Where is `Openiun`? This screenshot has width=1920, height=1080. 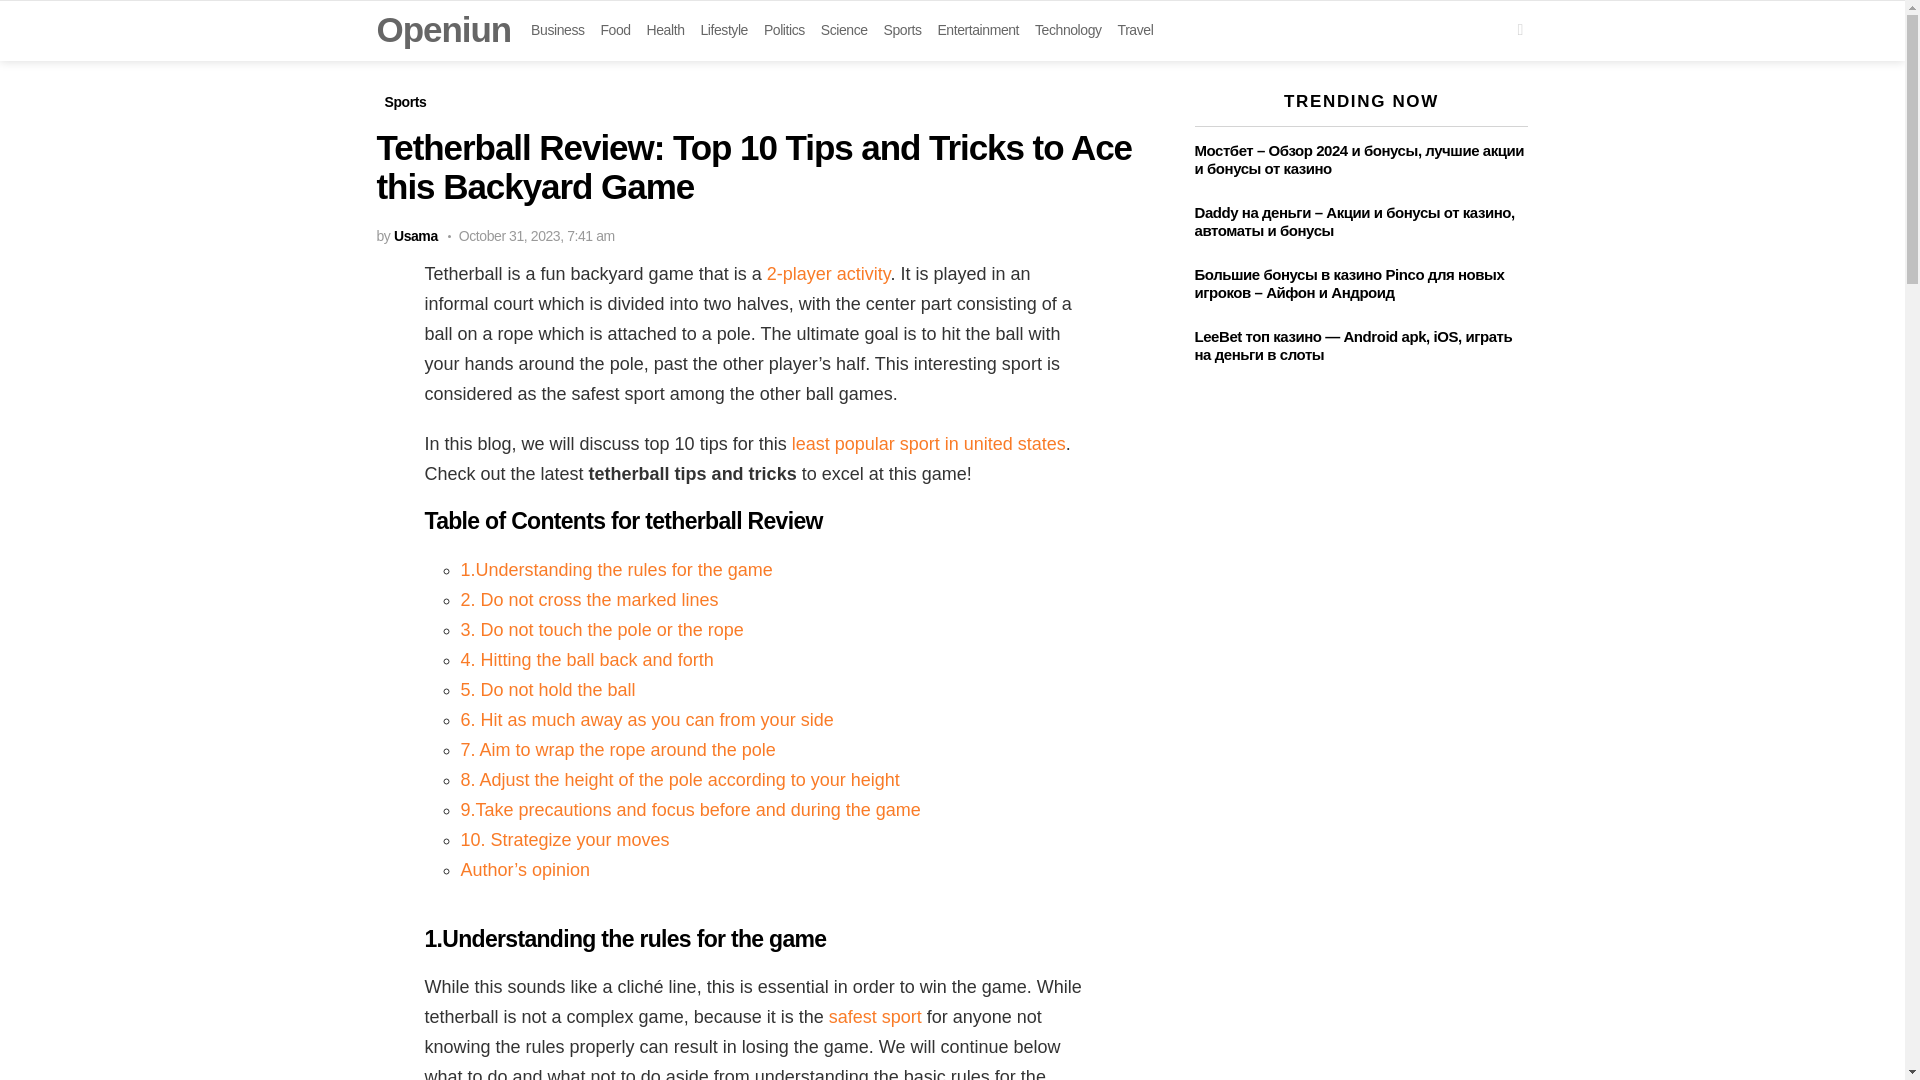 Openiun is located at coordinates (443, 28).